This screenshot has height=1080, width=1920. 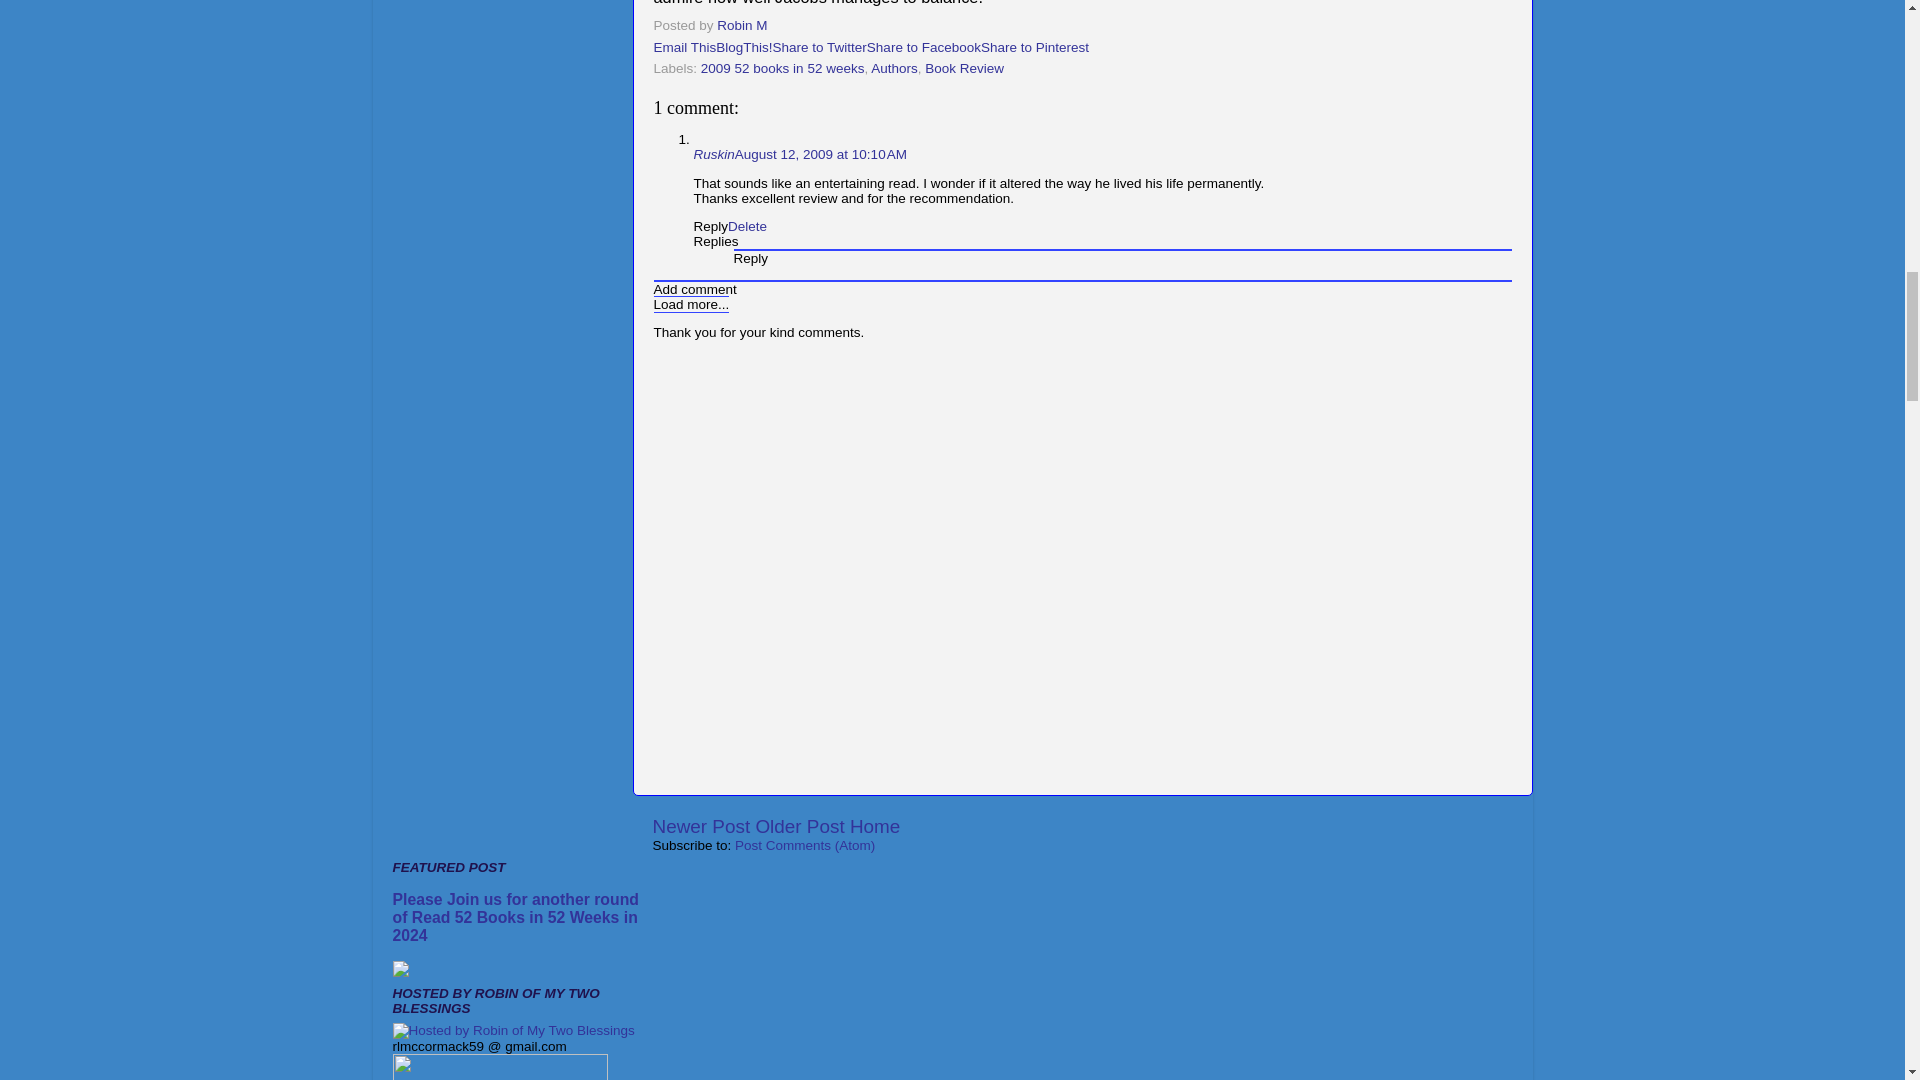 What do you see at coordinates (964, 68) in the screenshot?
I see `Book Review` at bounding box center [964, 68].